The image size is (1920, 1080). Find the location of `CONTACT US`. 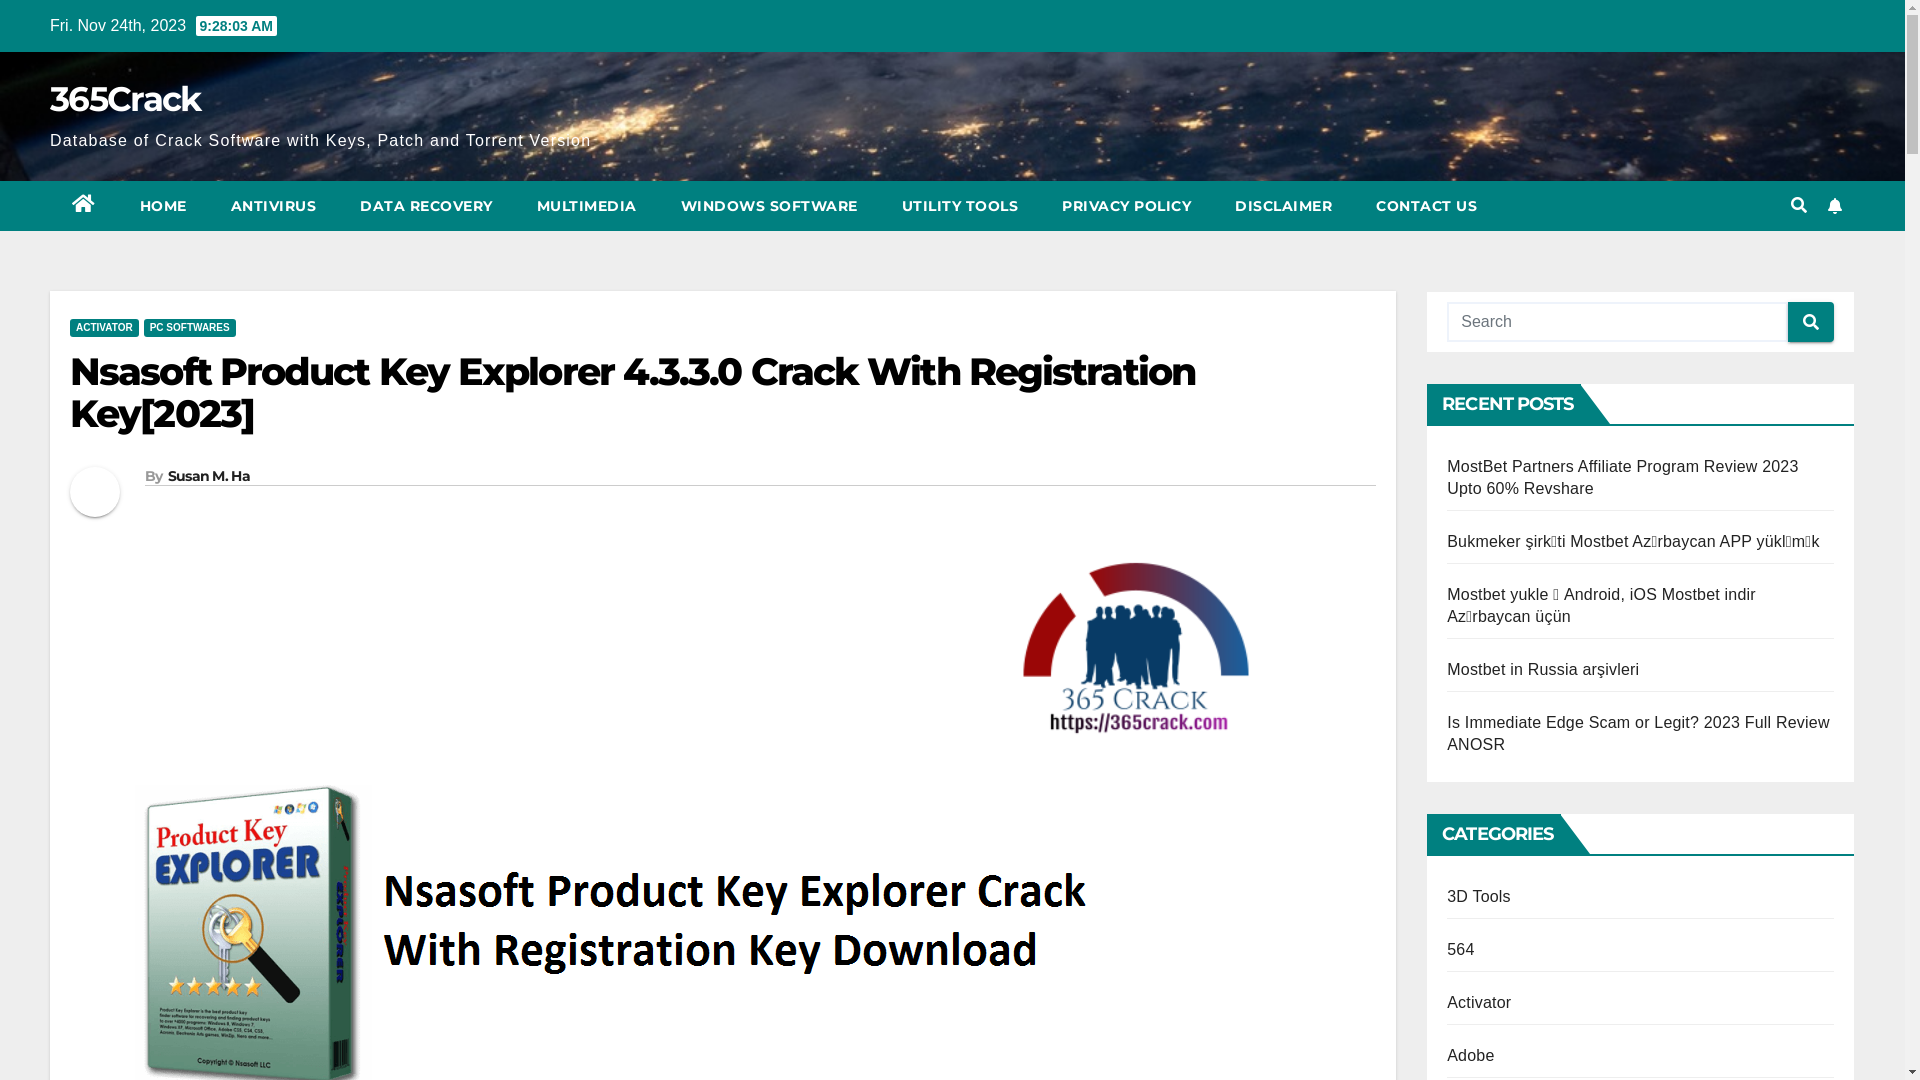

CONTACT US is located at coordinates (1426, 206).